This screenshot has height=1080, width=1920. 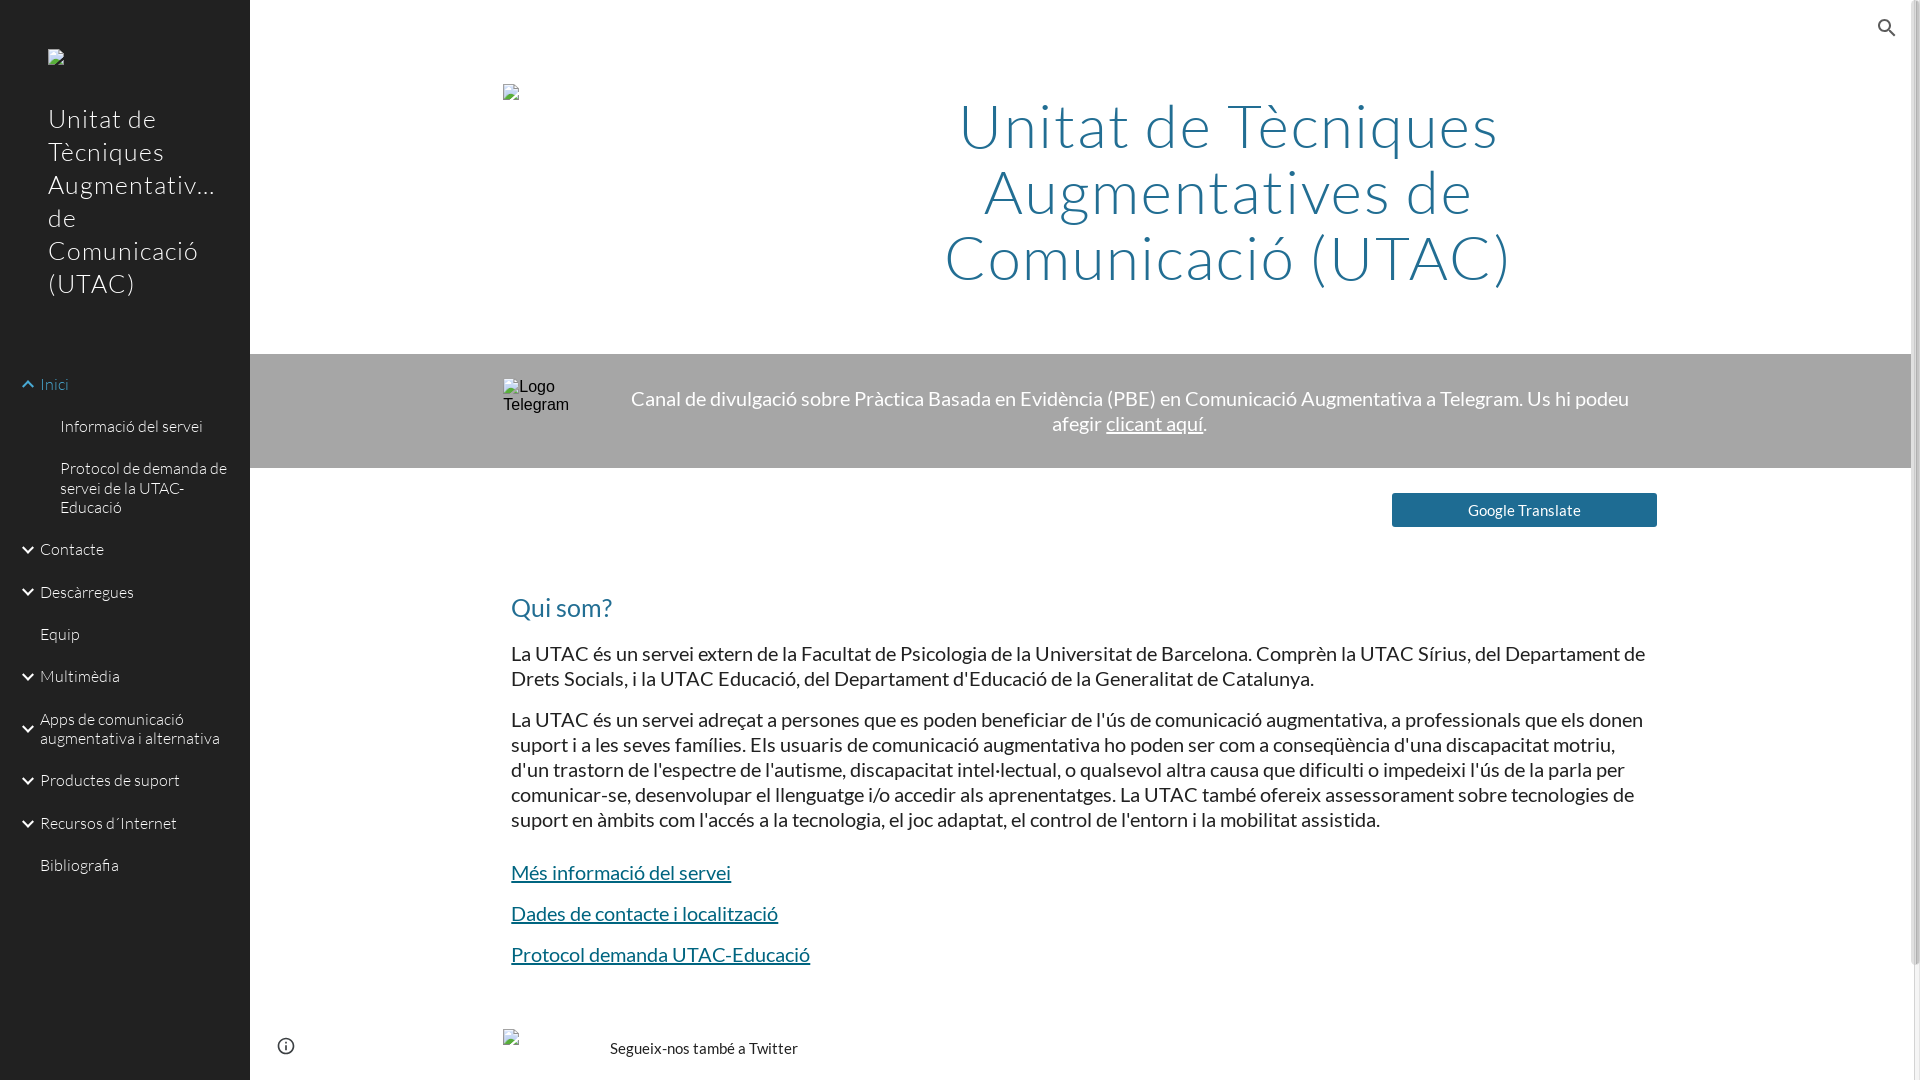 I want to click on Inici, so click(x=137, y=384).